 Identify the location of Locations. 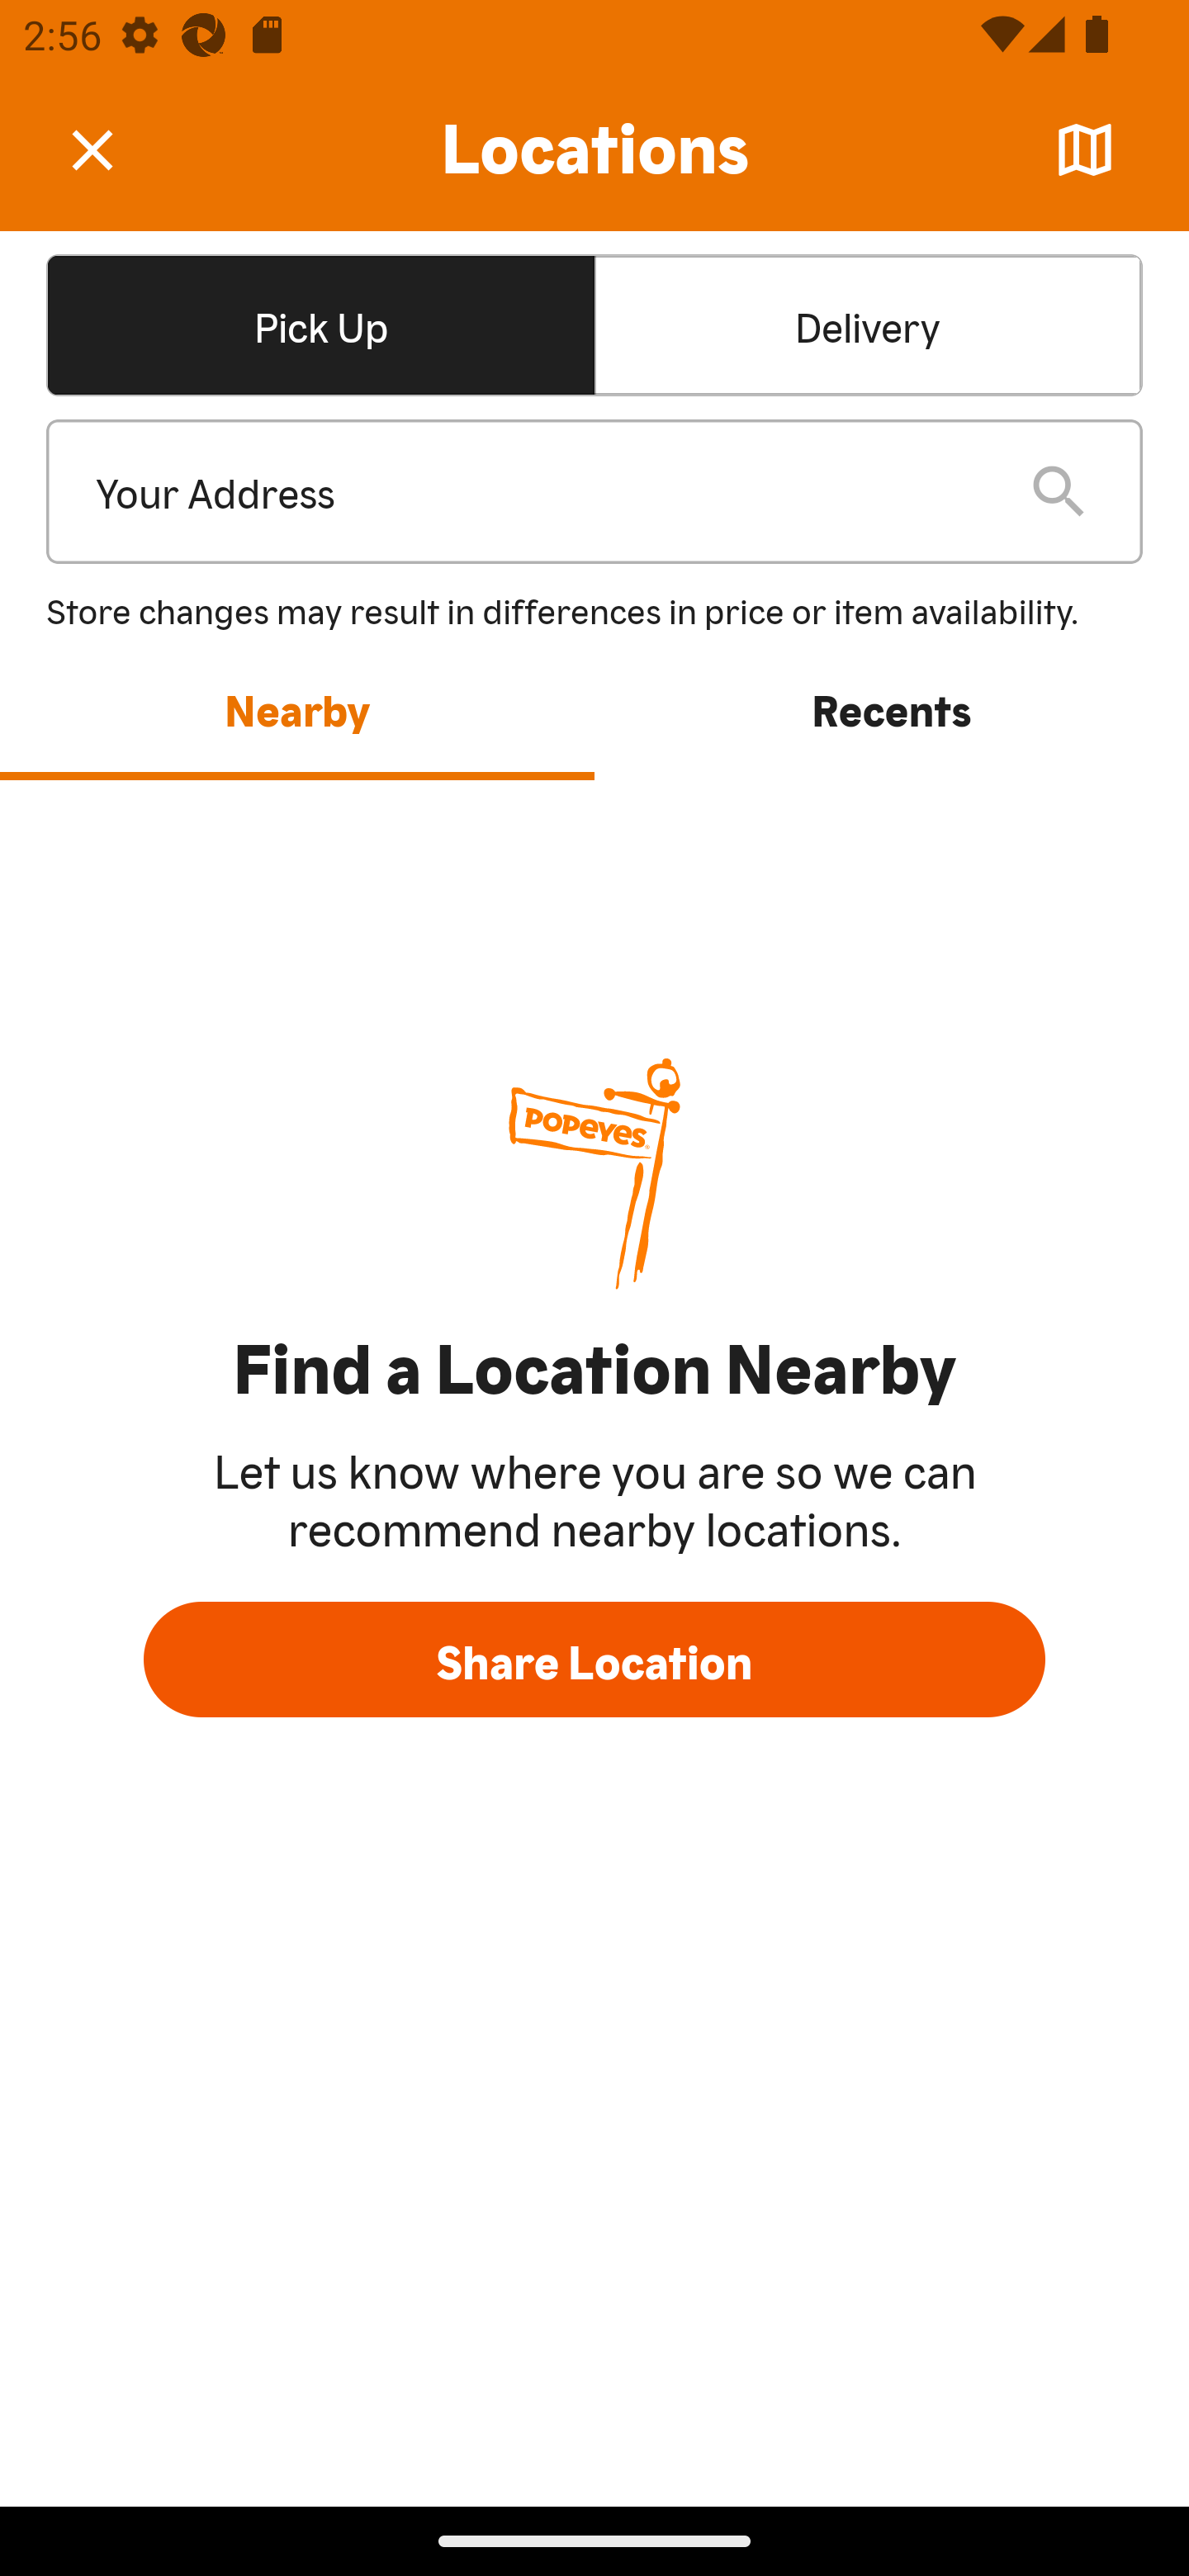
(594, 150).